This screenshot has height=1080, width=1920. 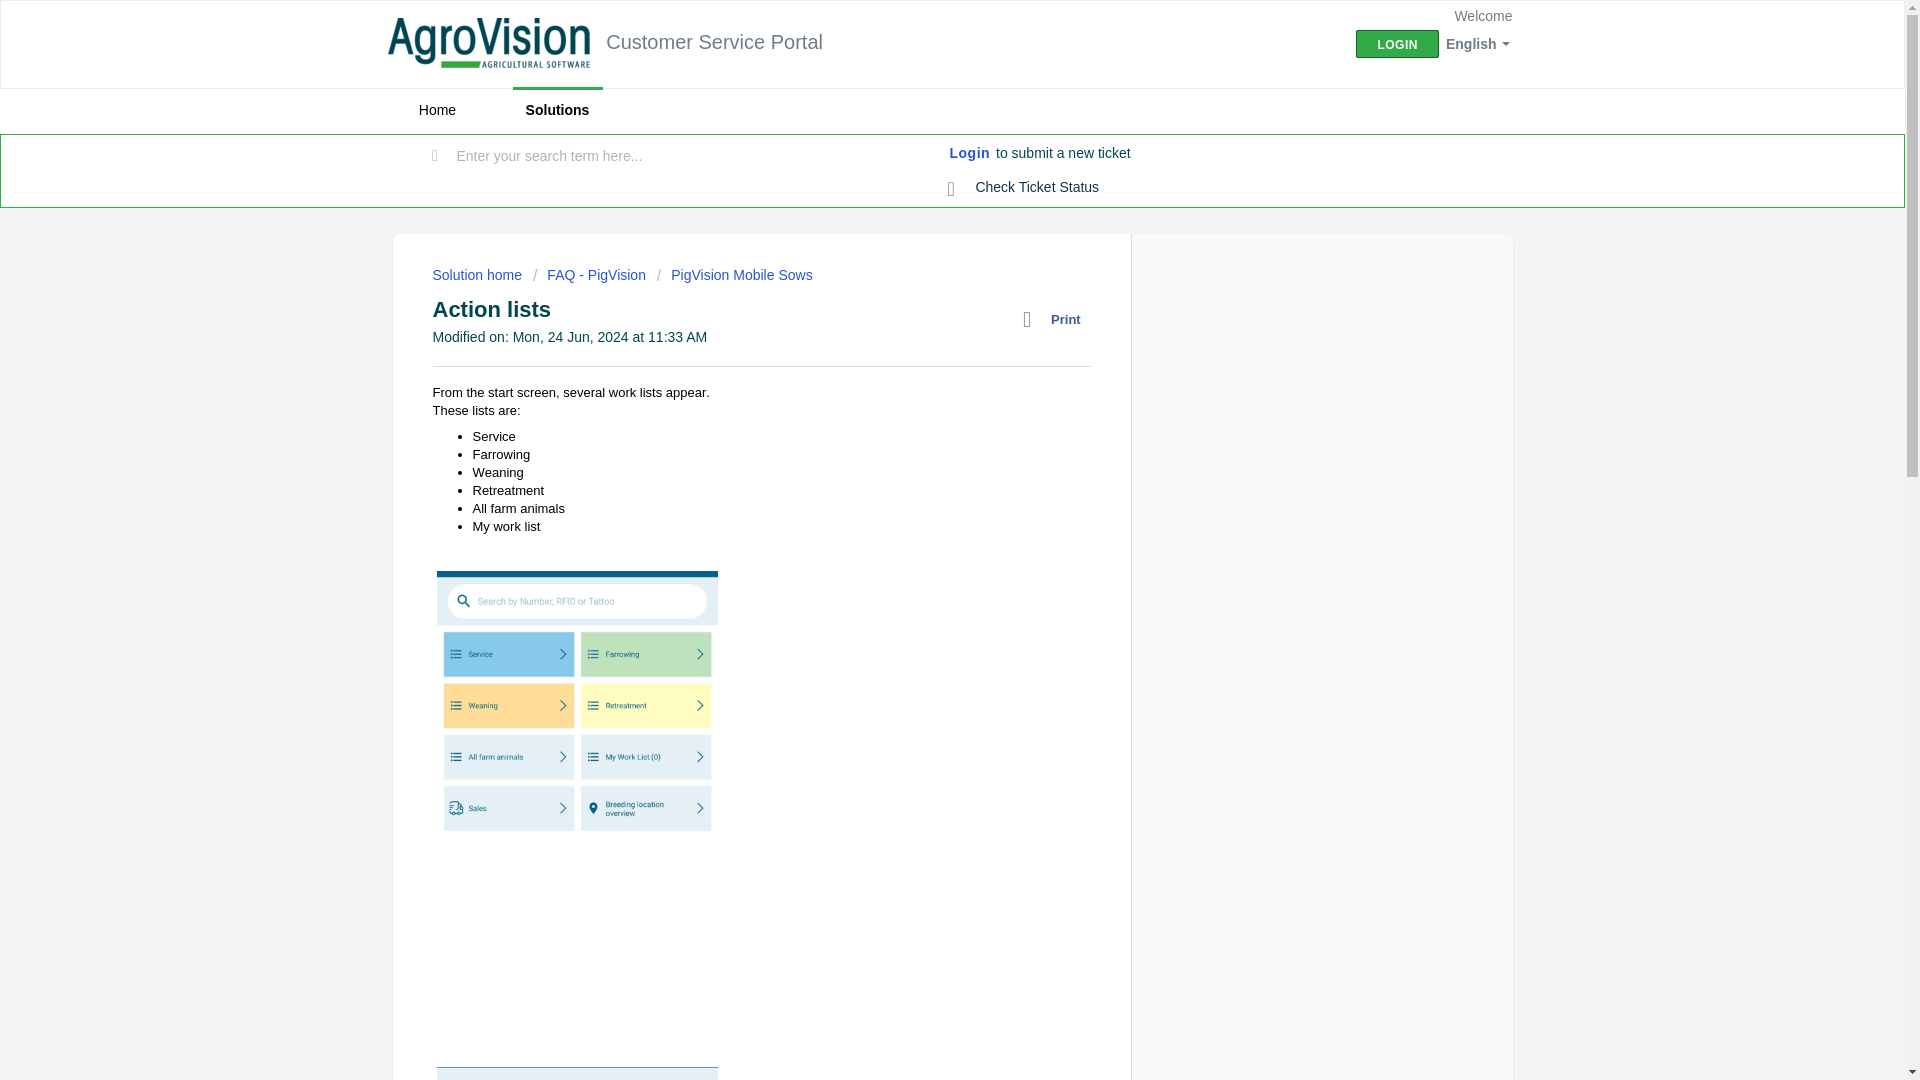 I want to click on Check ticket status, so click(x=1024, y=188).